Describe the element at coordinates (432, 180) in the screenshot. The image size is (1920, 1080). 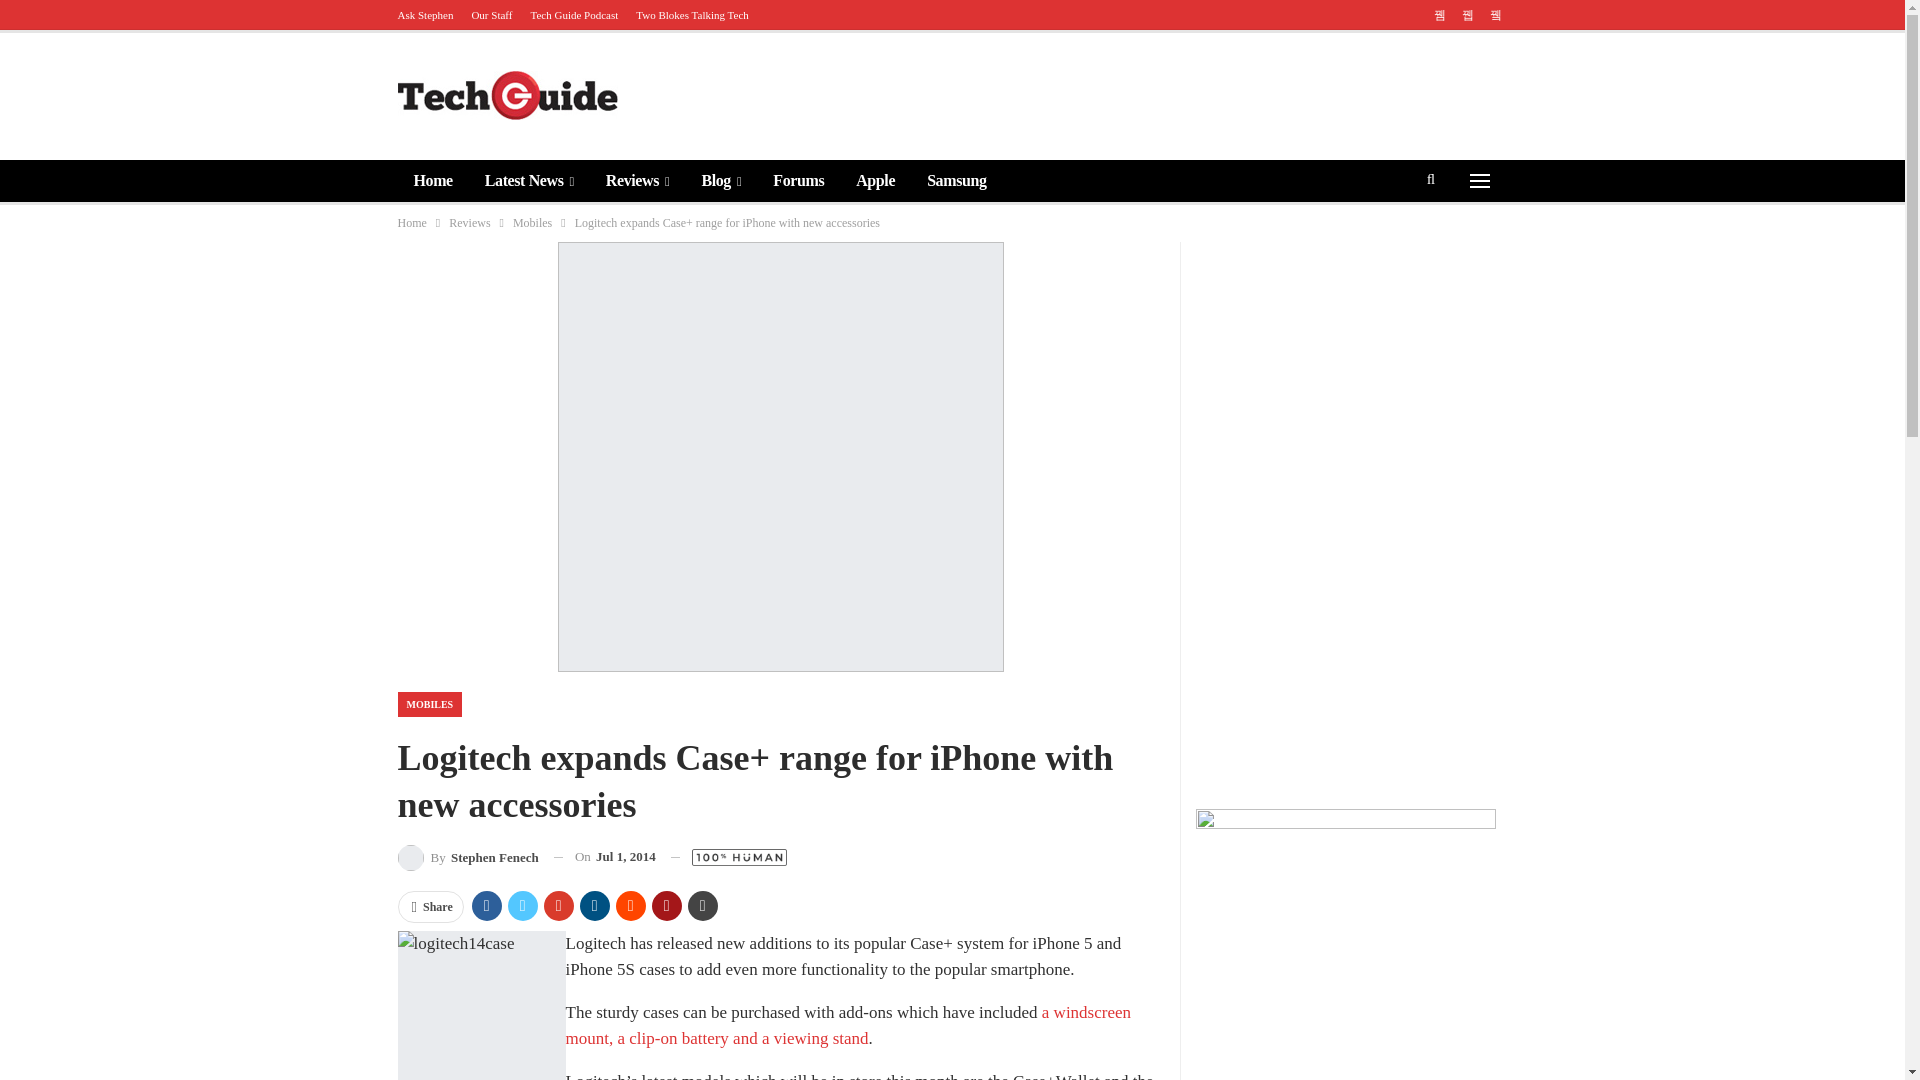
I see `Home` at that location.